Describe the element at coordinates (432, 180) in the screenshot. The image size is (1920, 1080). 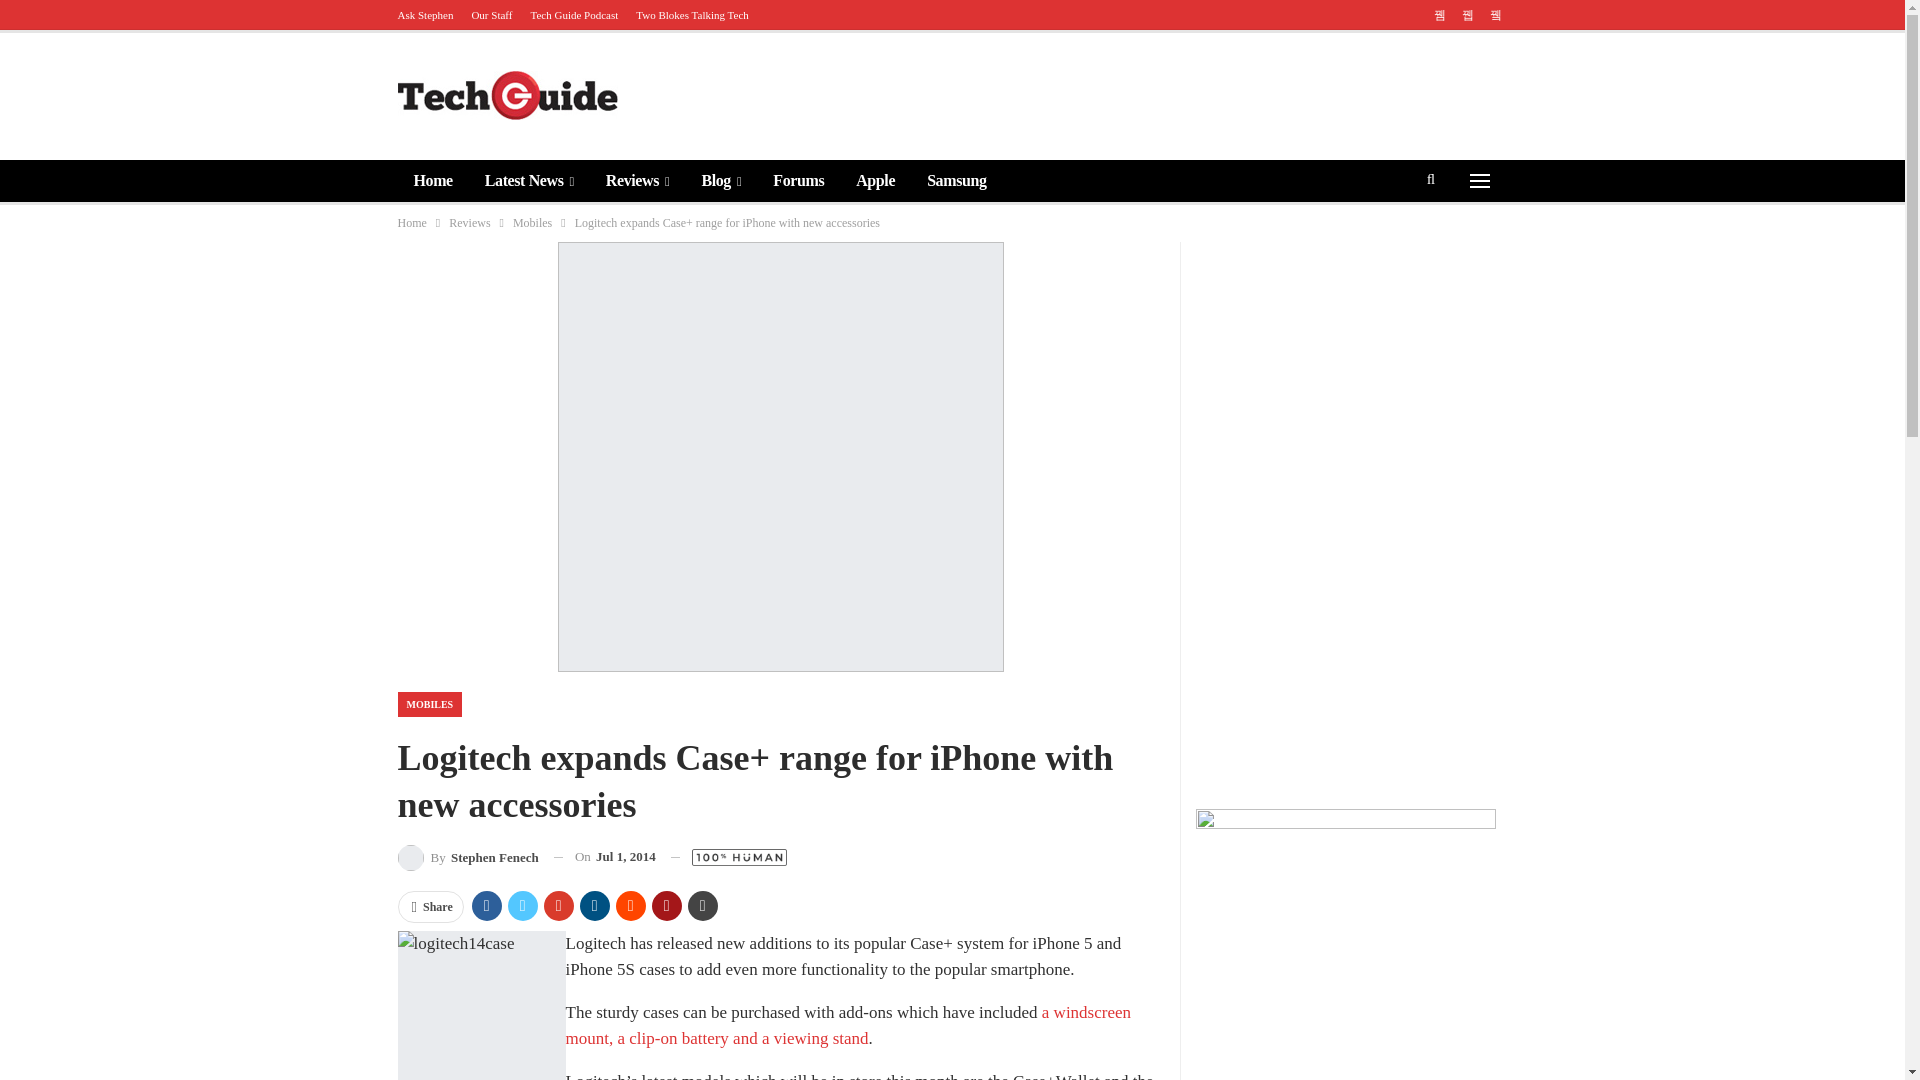
I see `Home` at that location.